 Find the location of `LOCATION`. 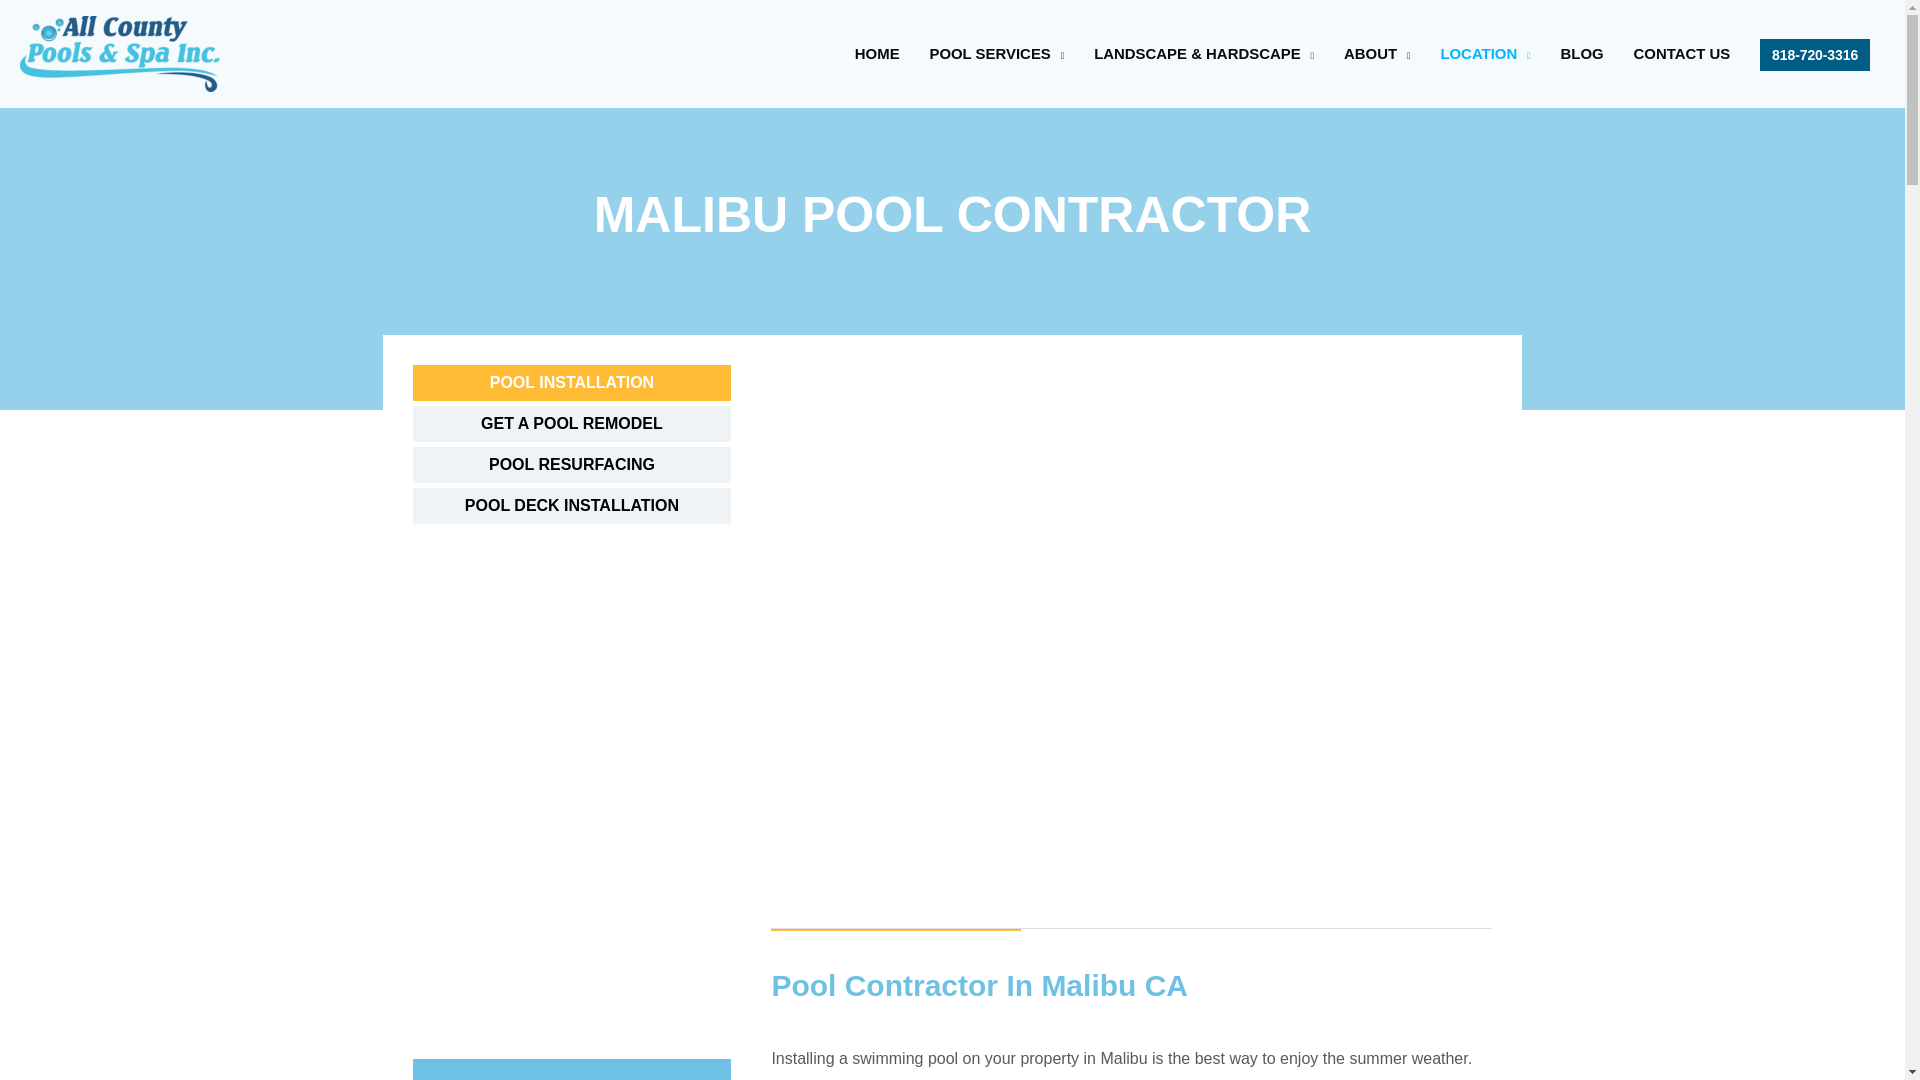

LOCATION is located at coordinates (1484, 54).